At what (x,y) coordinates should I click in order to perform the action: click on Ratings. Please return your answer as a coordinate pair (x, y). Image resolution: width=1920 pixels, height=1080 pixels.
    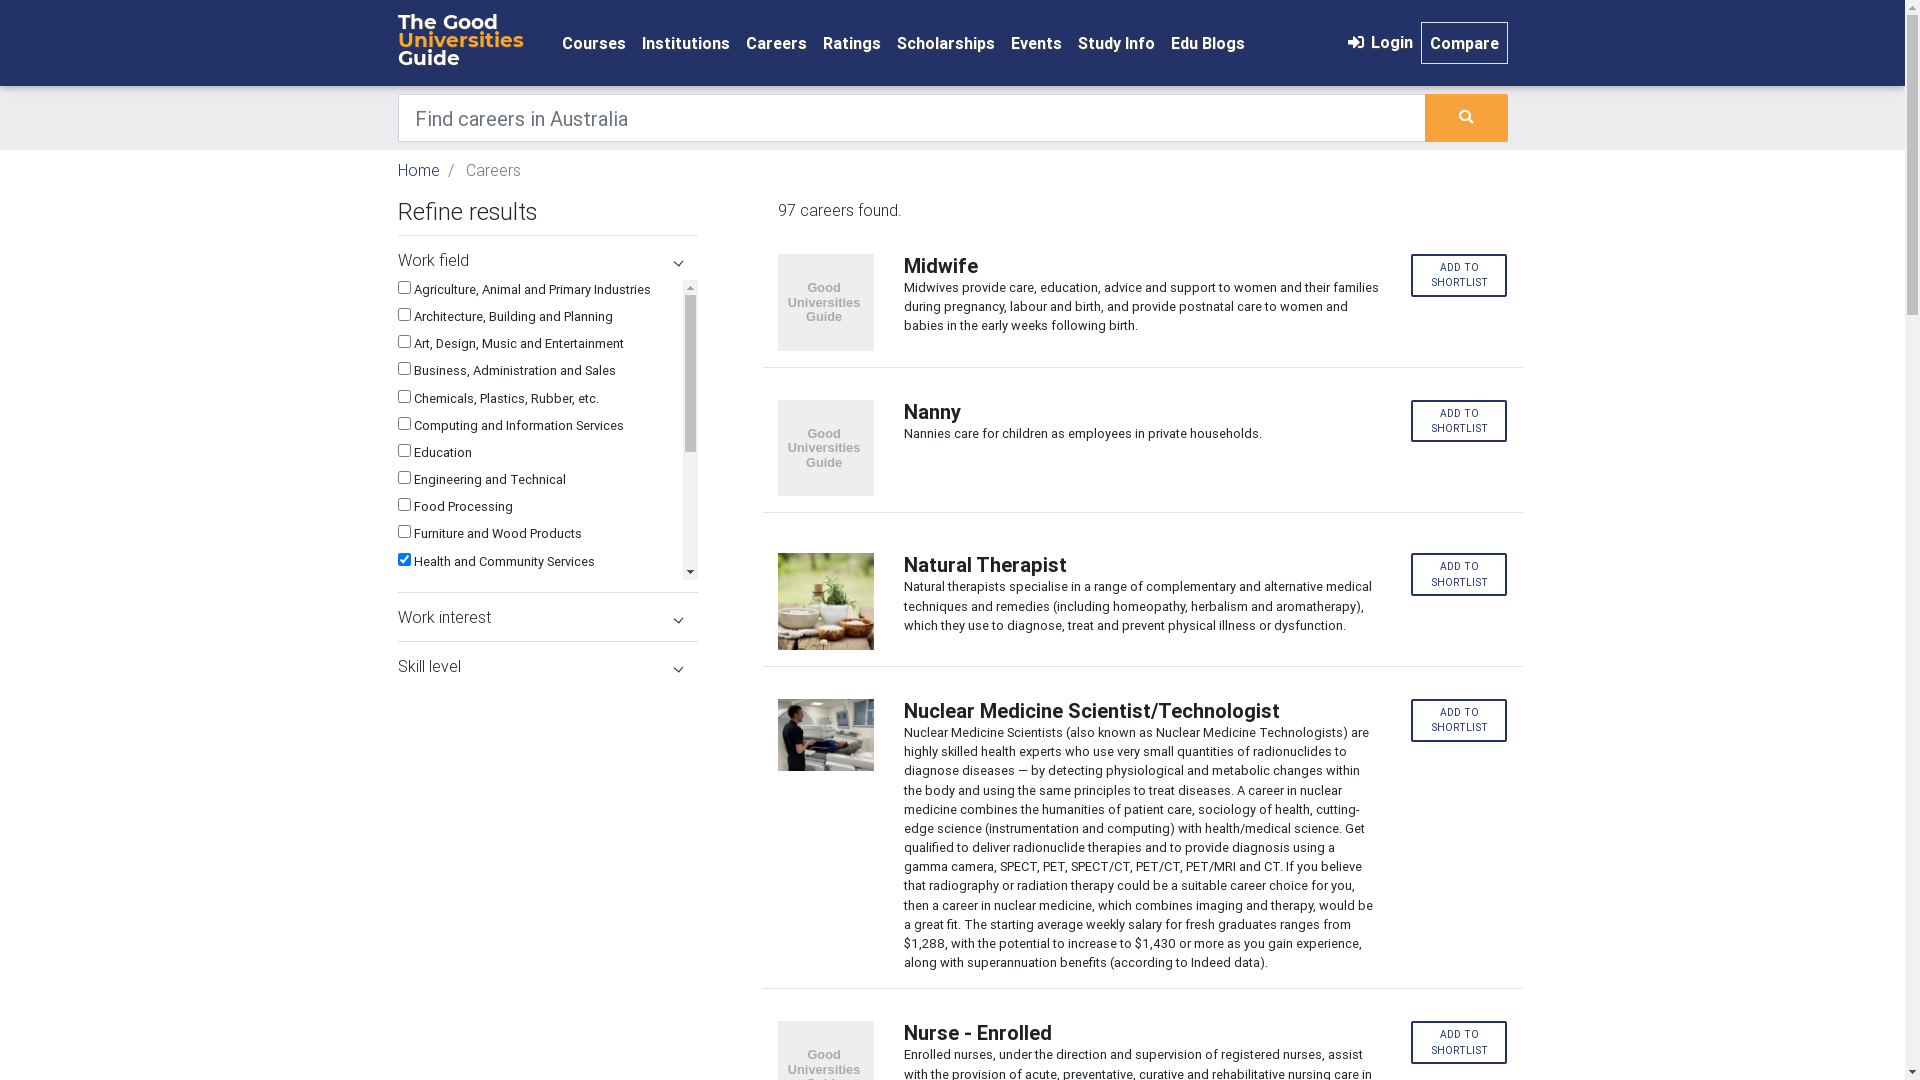
    Looking at the image, I should click on (851, 43).